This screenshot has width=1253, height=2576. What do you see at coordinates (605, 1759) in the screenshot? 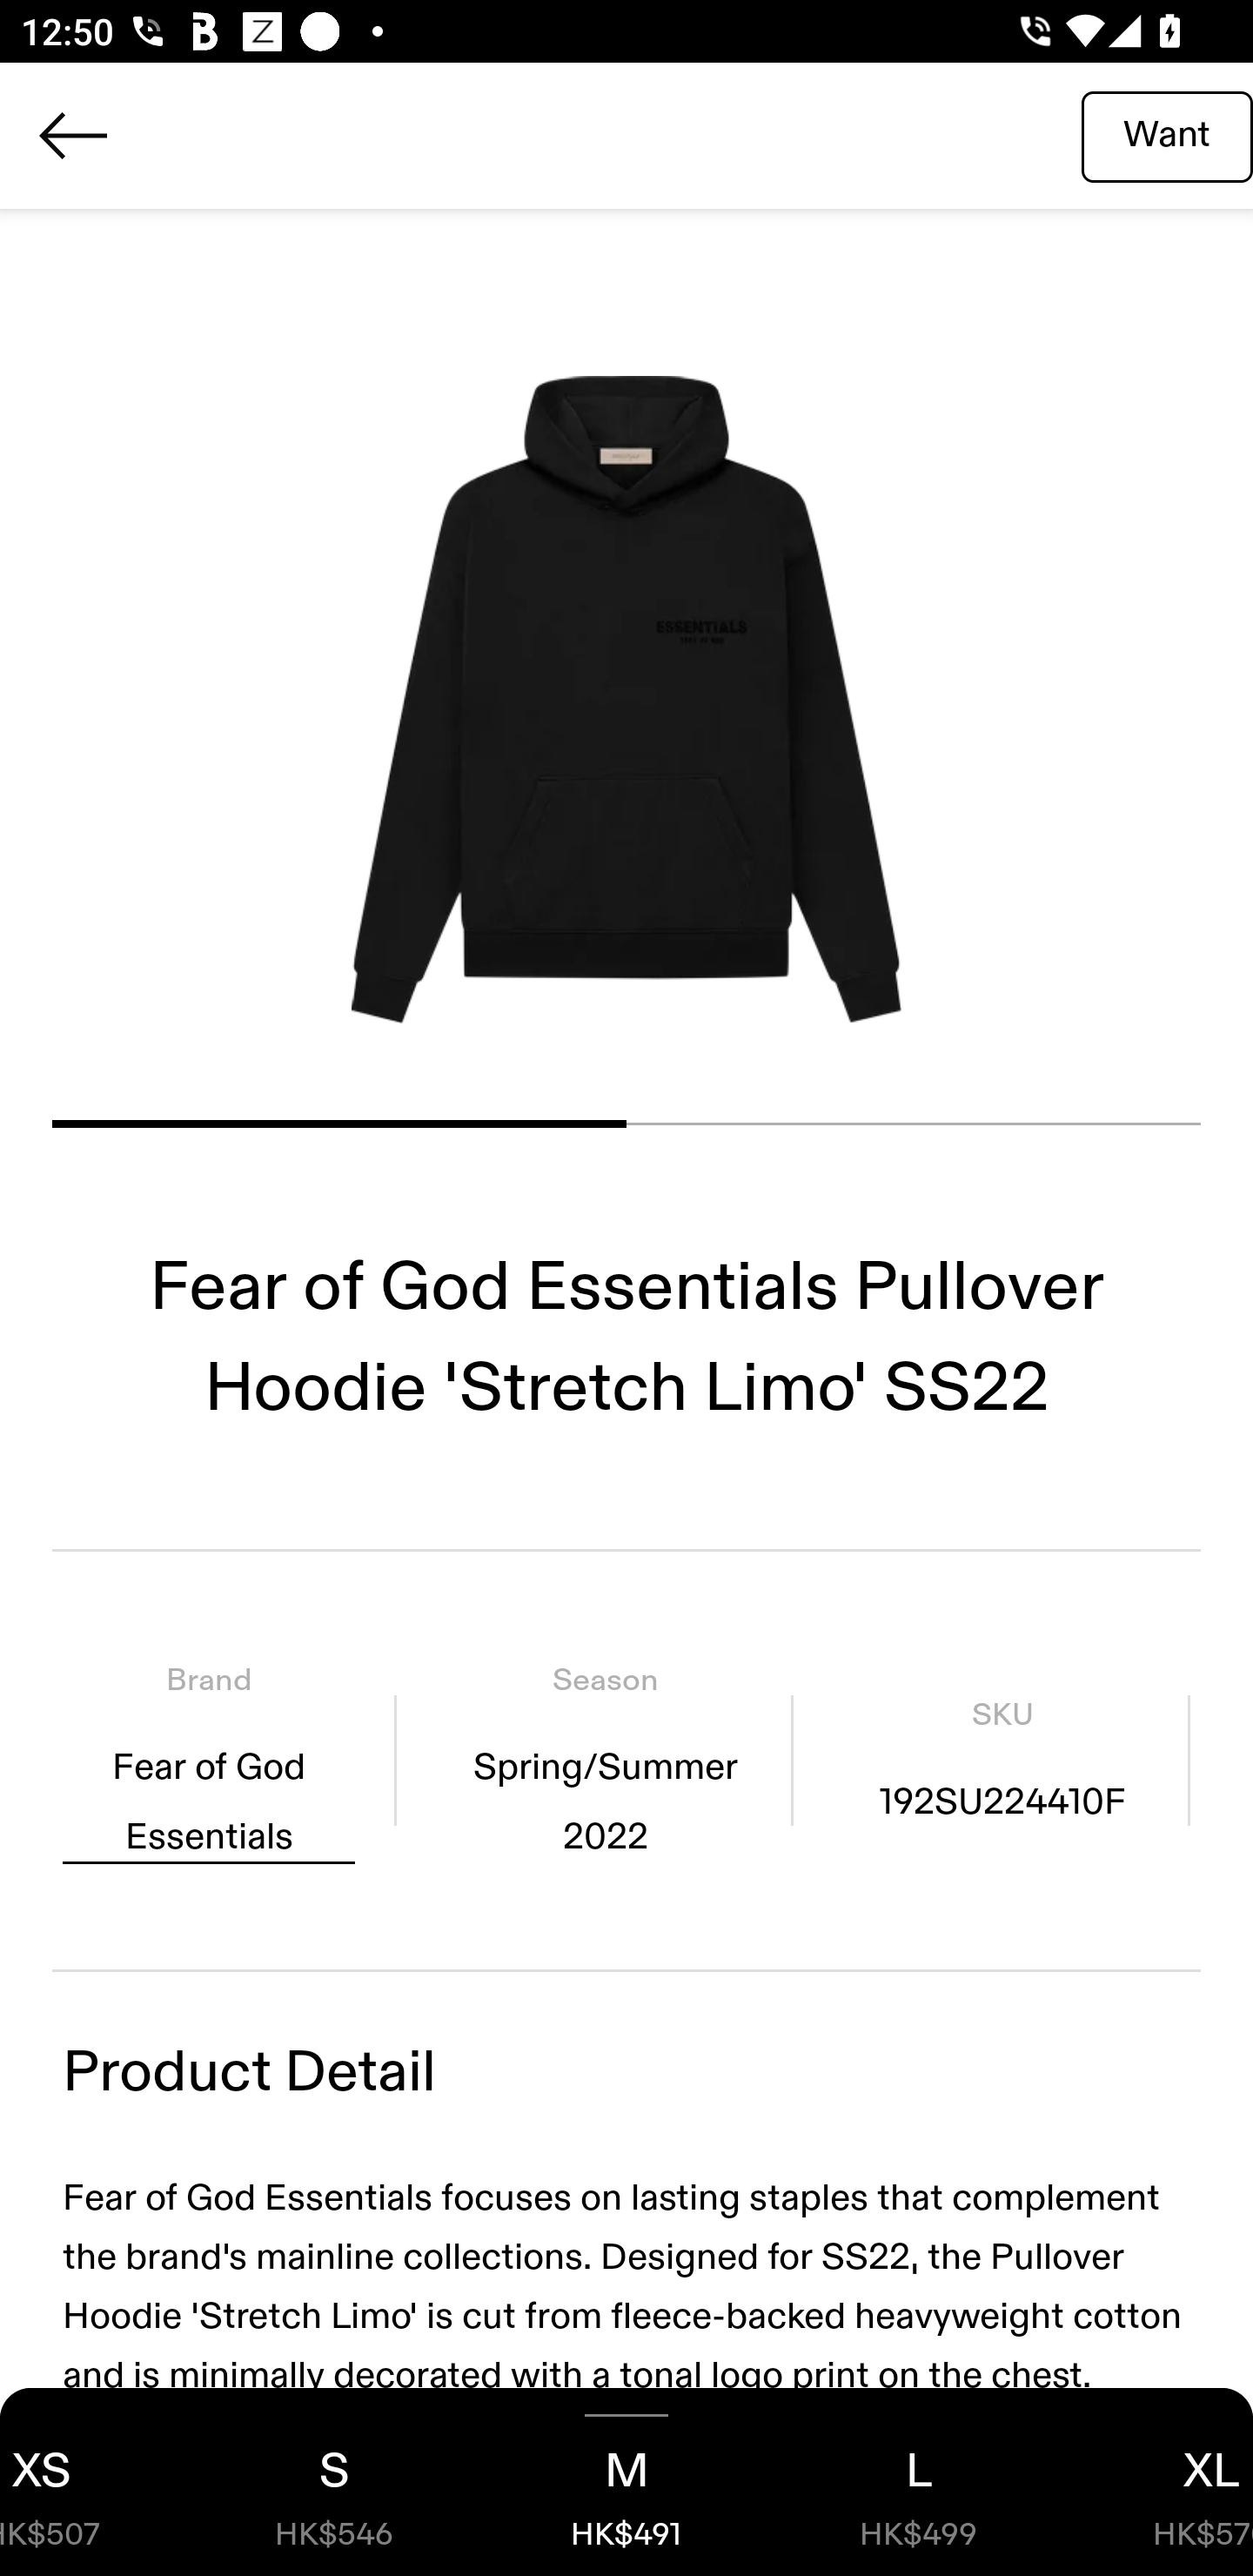
I see `Season Spring/Summer 2022` at bounding box center [605, 1759].